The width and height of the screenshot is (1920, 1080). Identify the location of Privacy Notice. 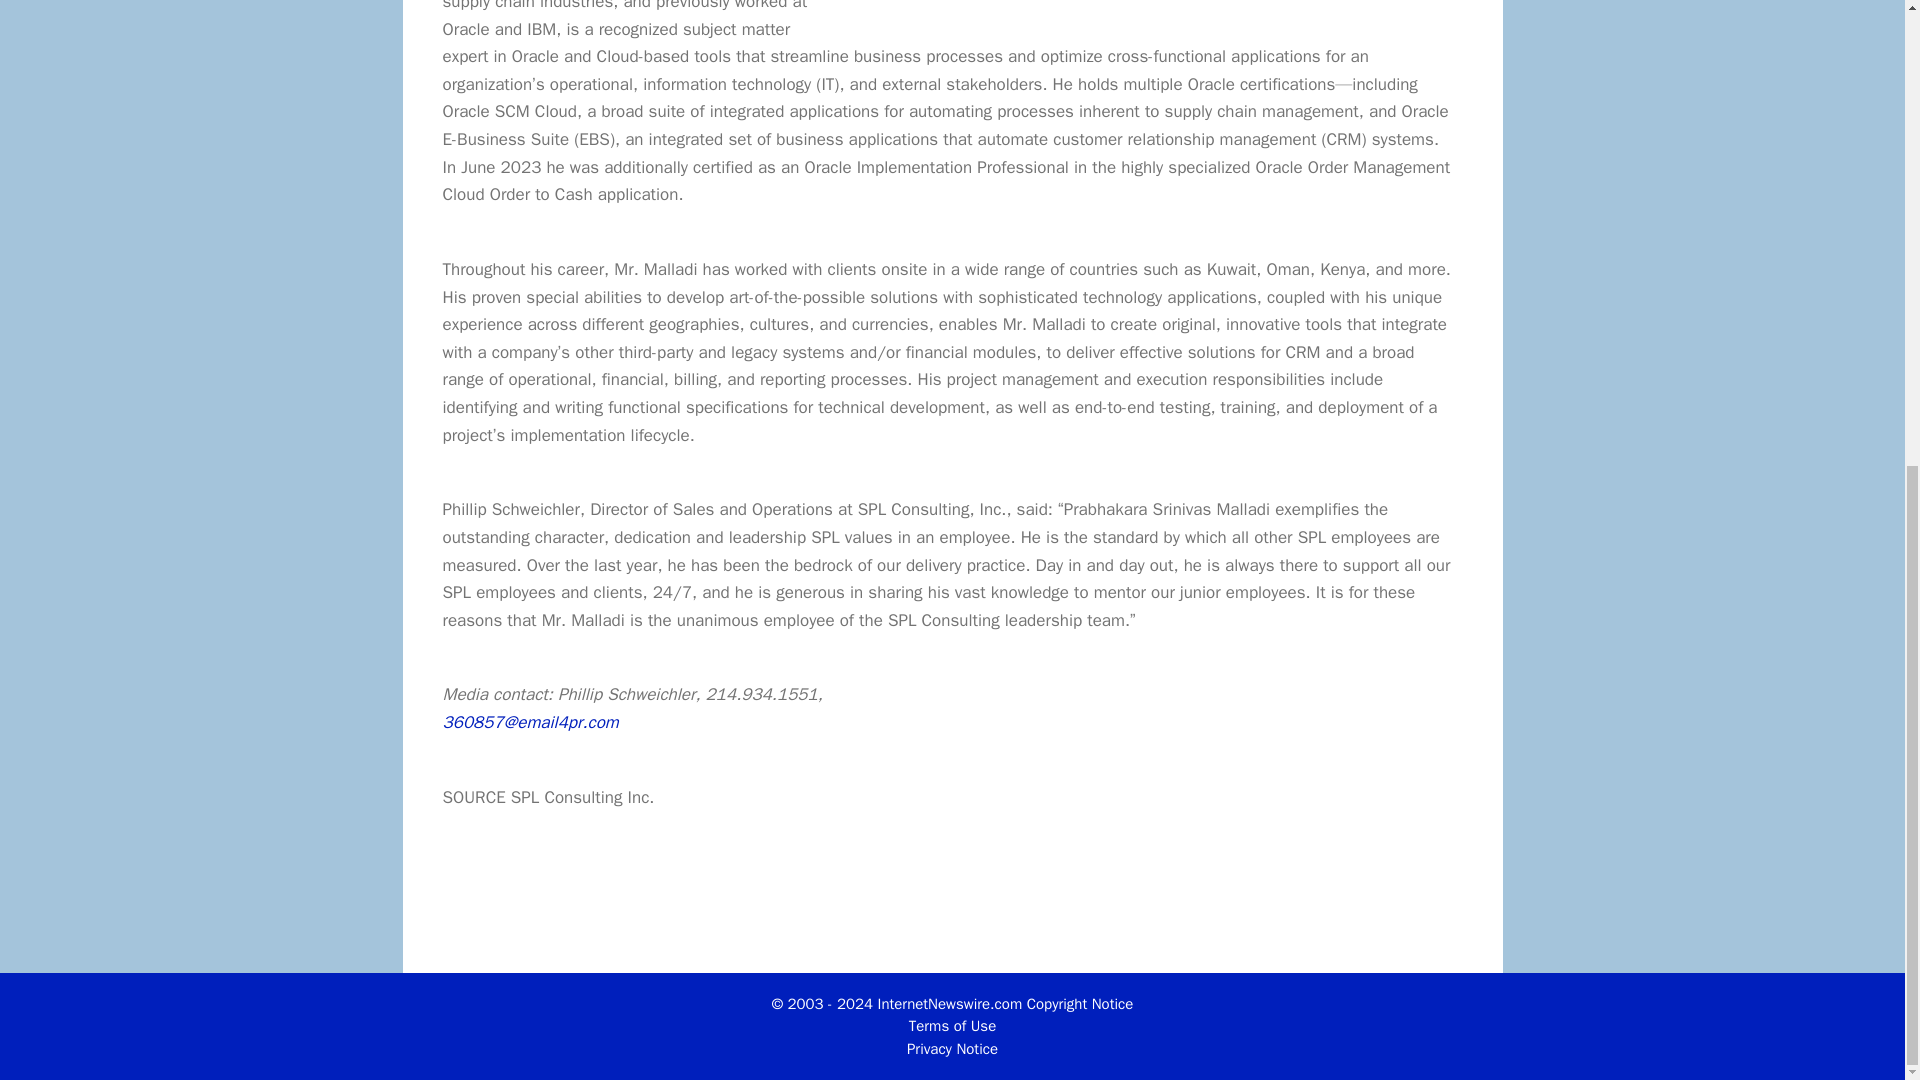
(952, 1049).